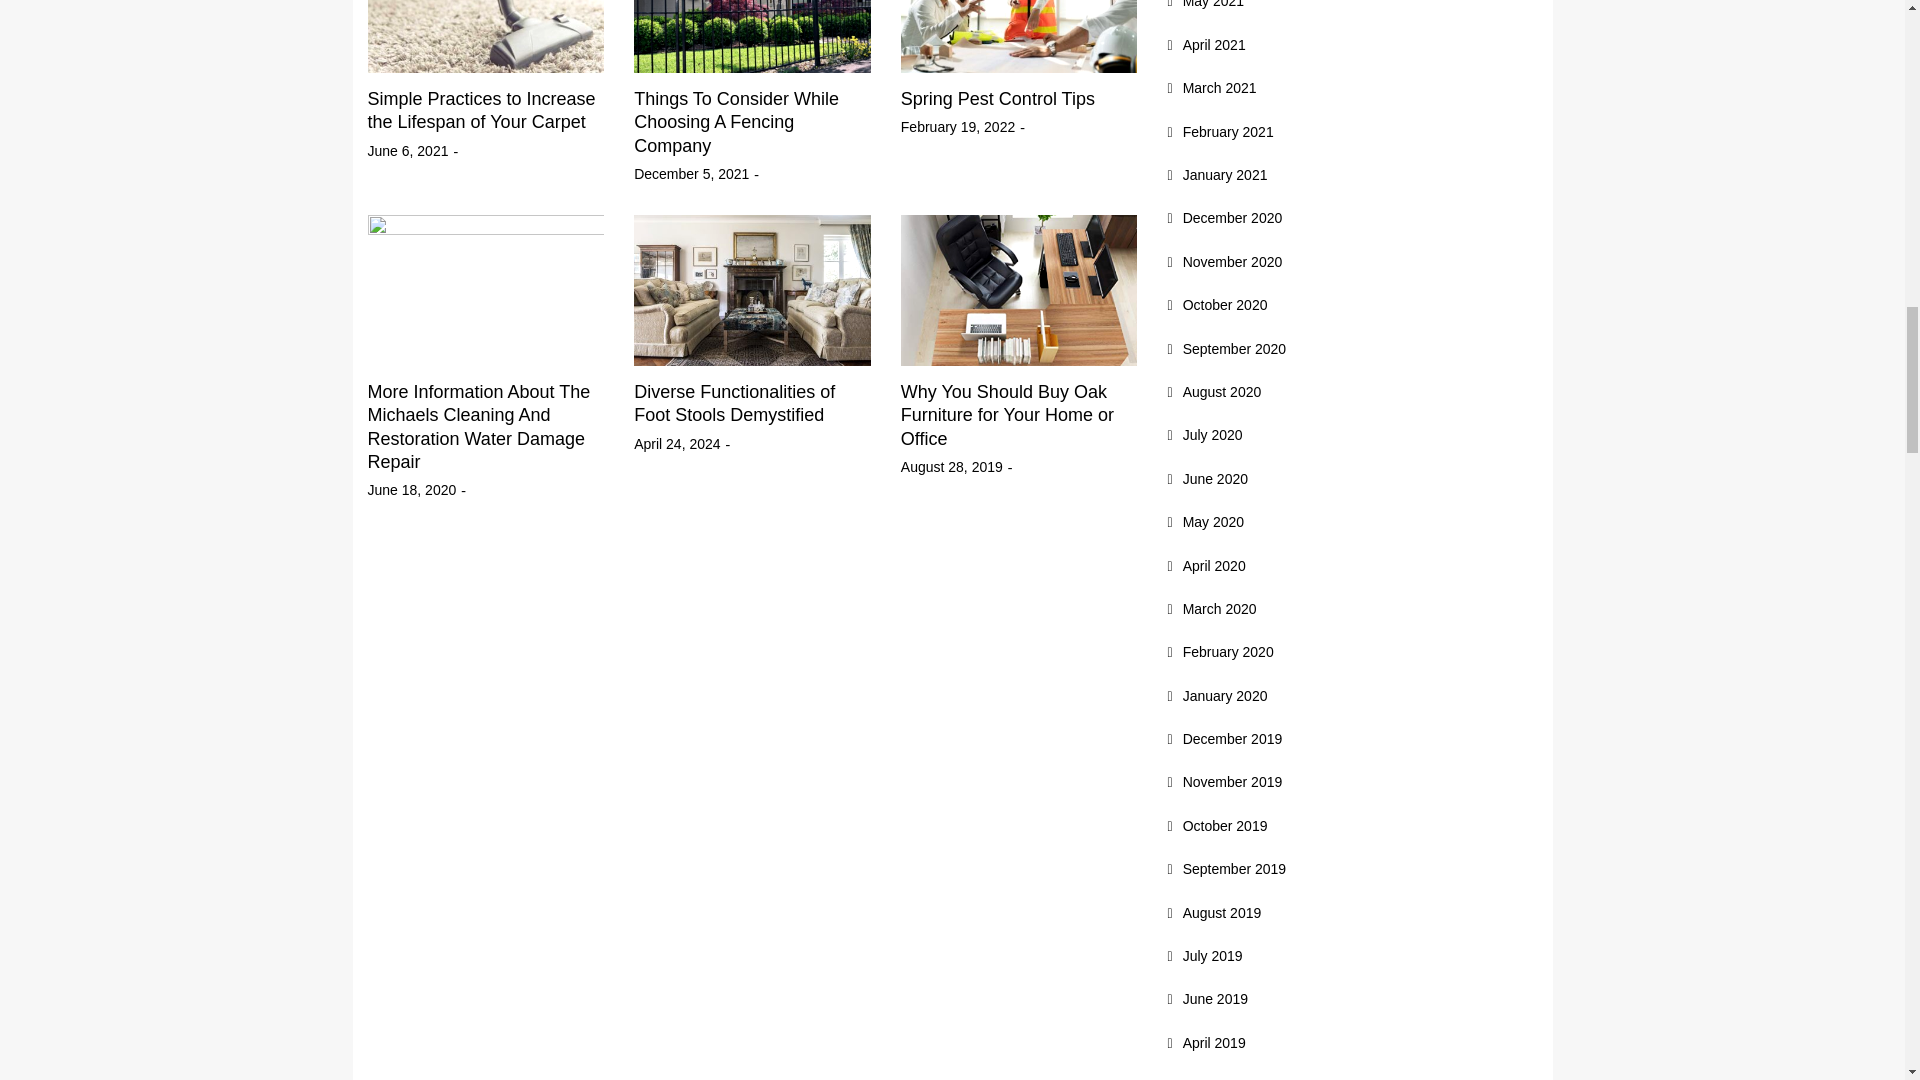 The width and height of the screenshot is (1920, 1080). I want to click on Spring Pest Control Tips, so click(997, 98).